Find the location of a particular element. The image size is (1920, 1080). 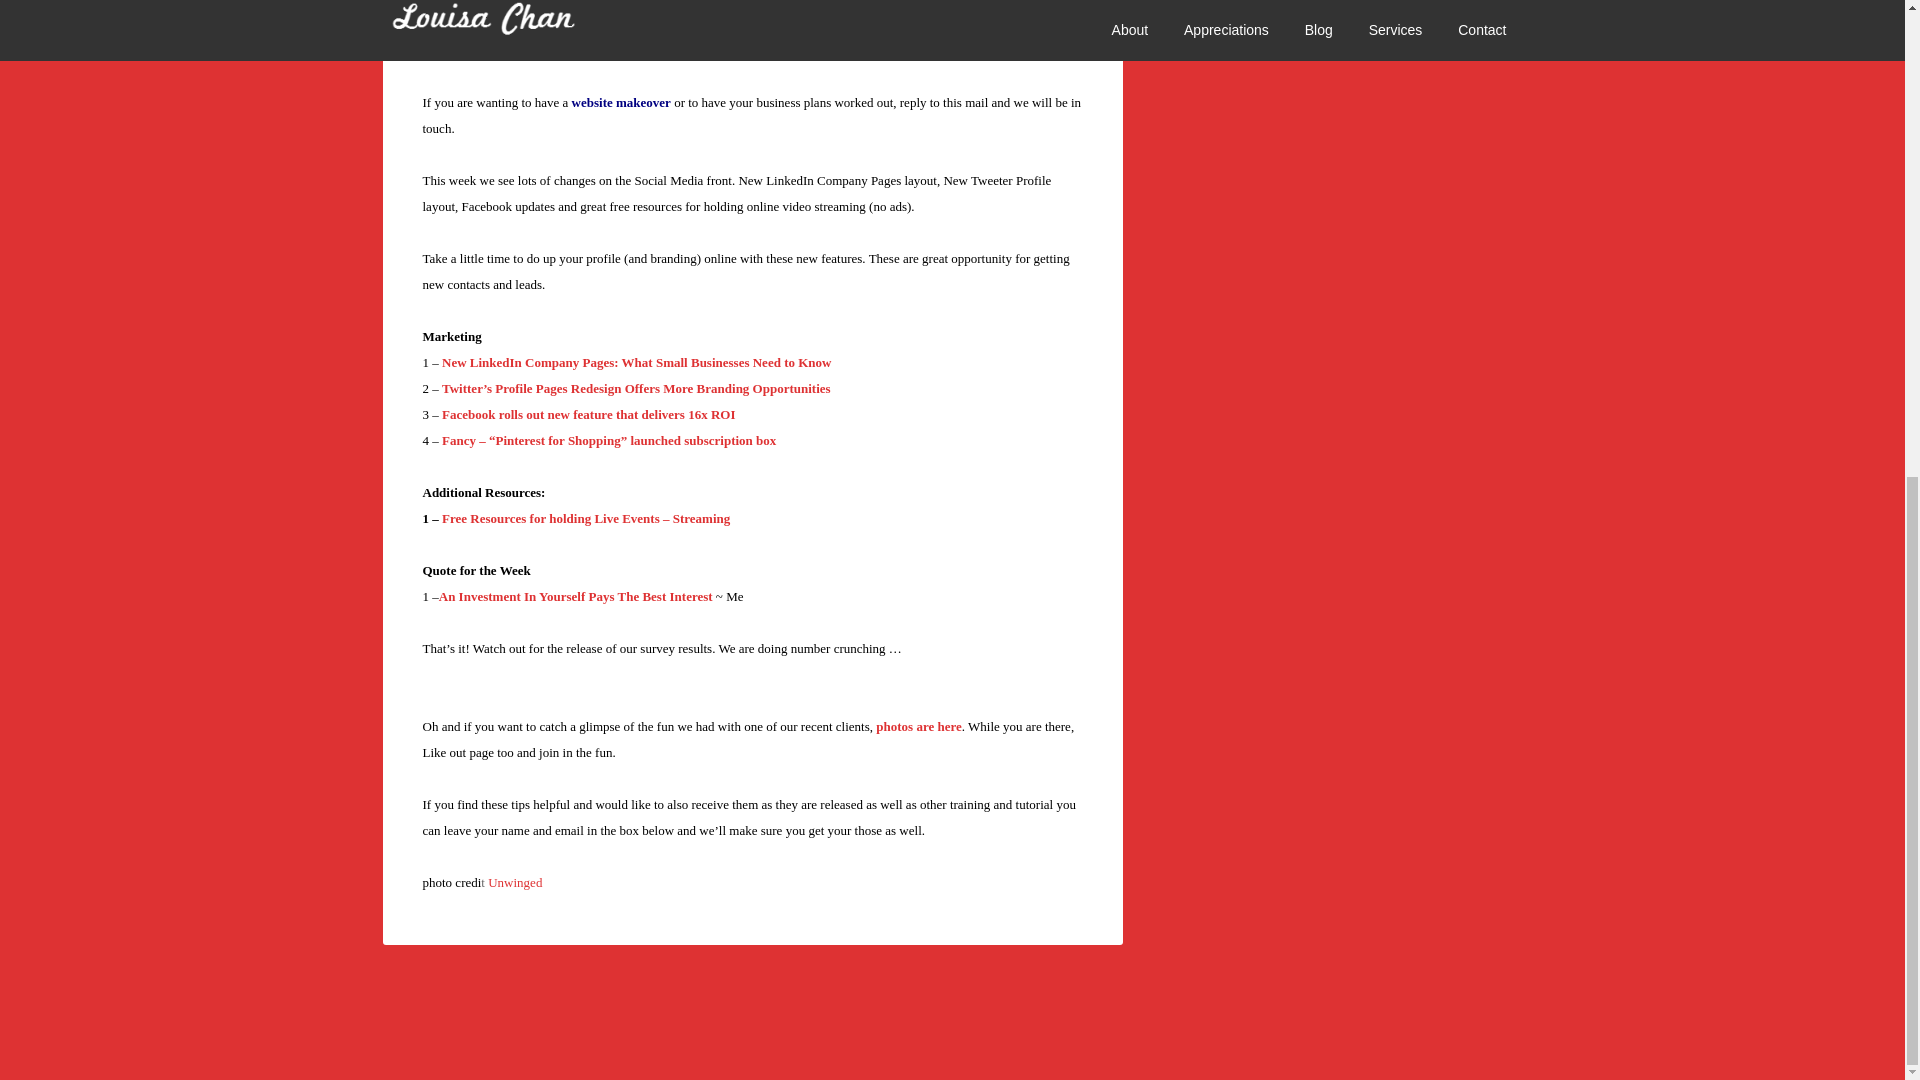

investment in websites is located at coordinates (676, 24).